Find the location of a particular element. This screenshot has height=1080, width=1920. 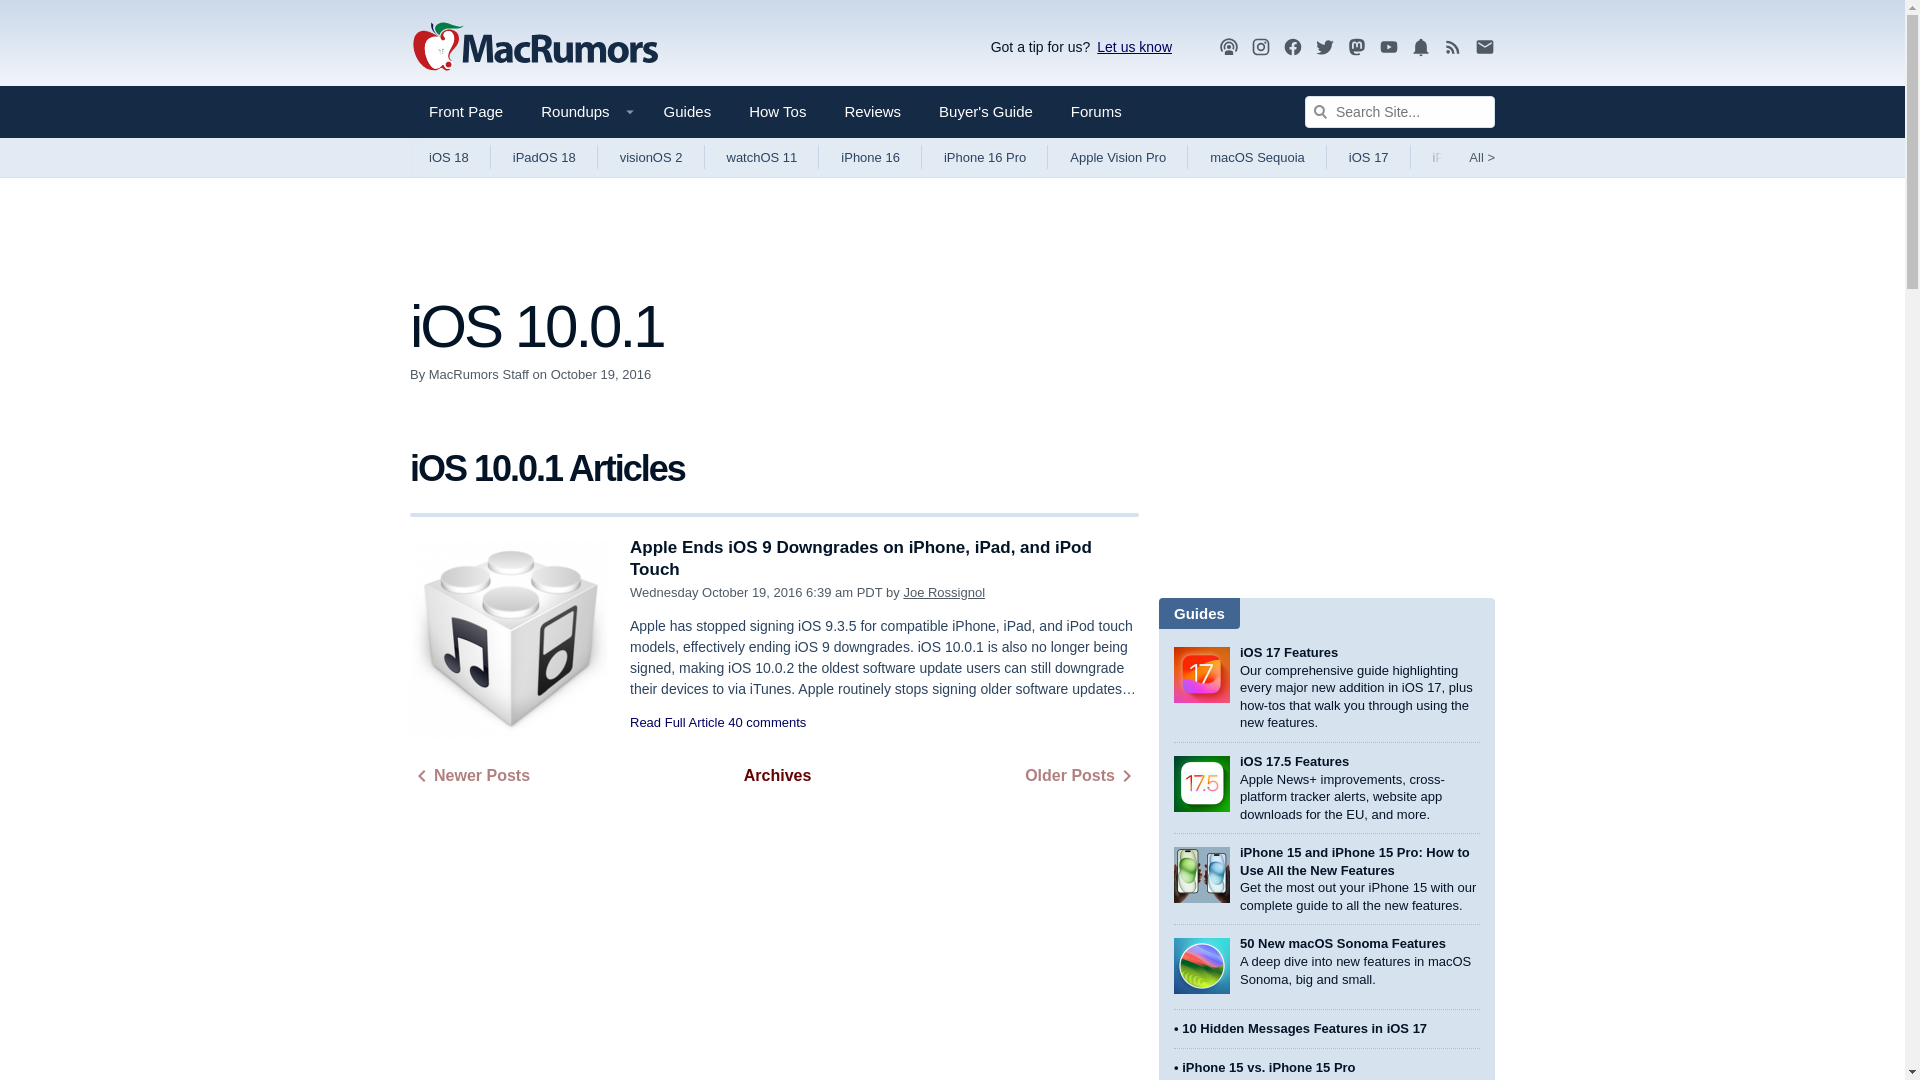

MacRumors YouTube Channel is located at coordinates (1388, 47).